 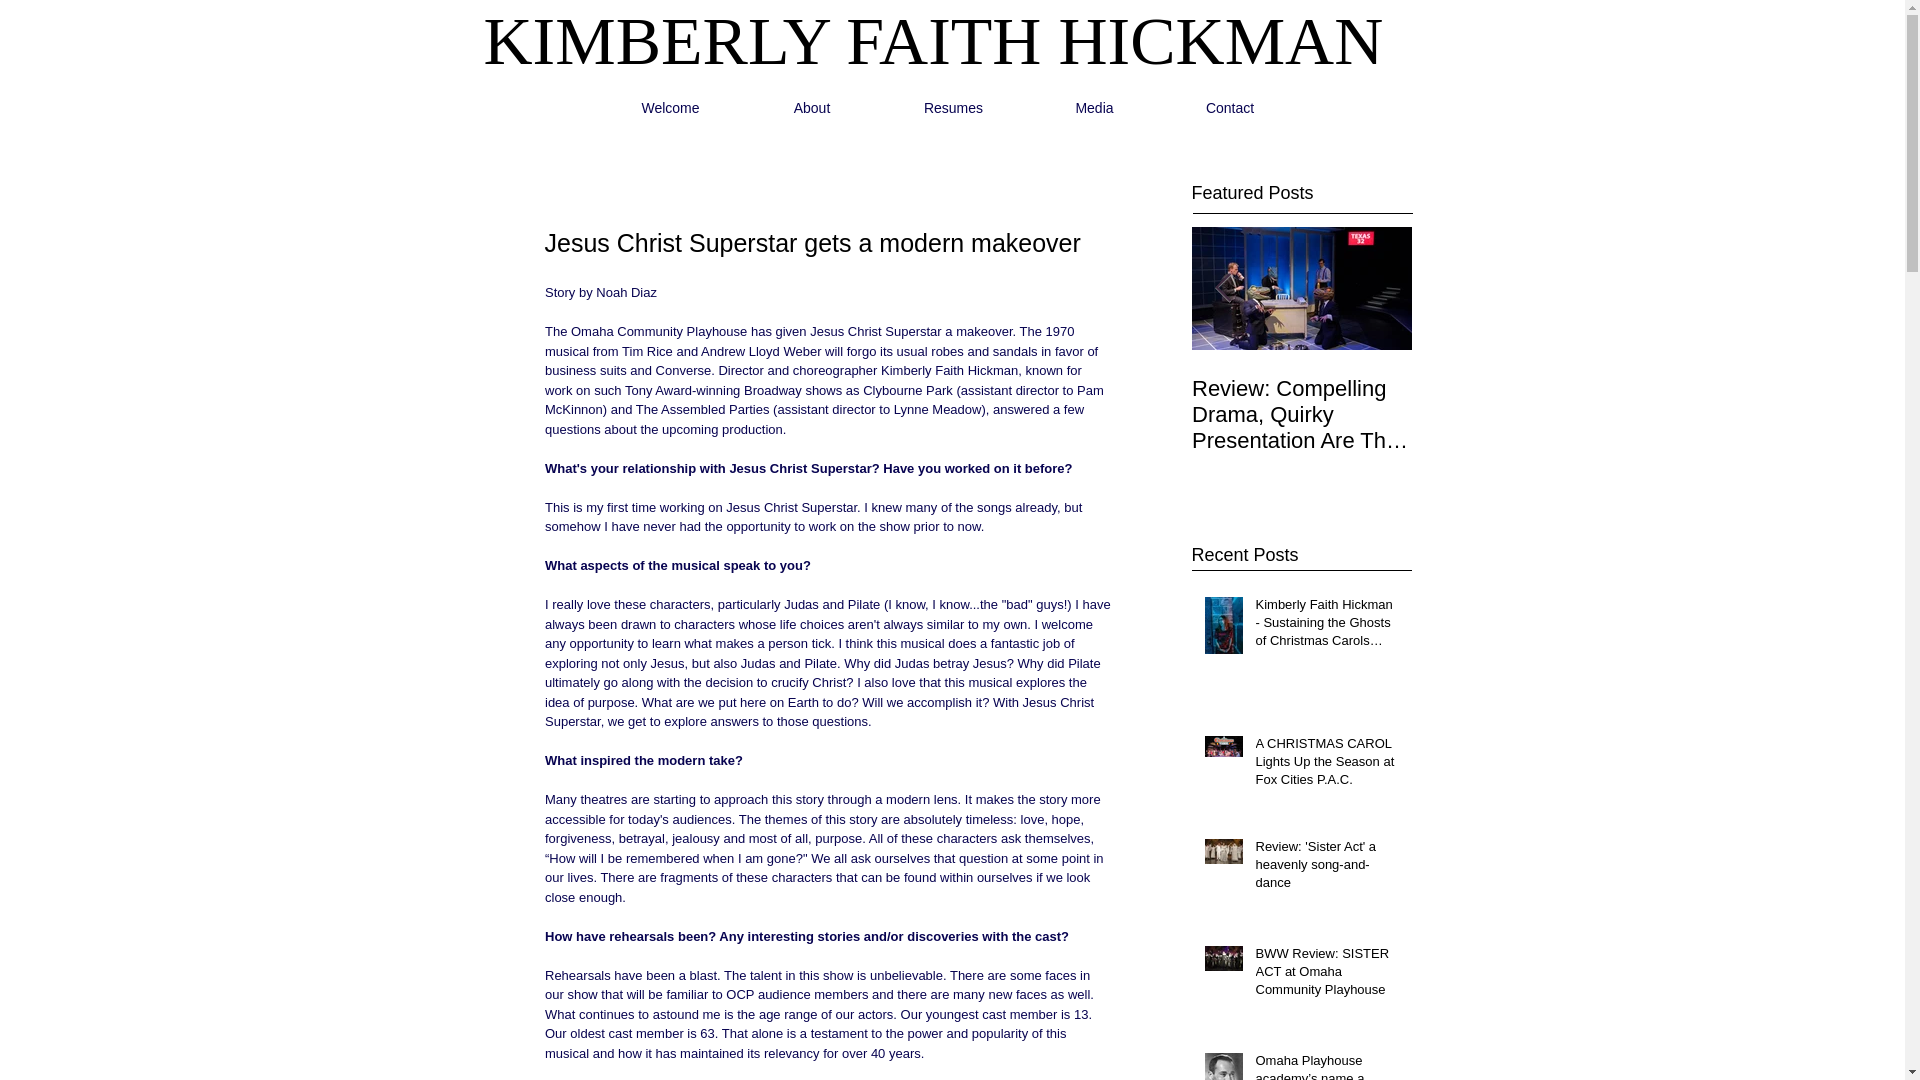 I want to click on Welcome, so click(x=670, y=108).